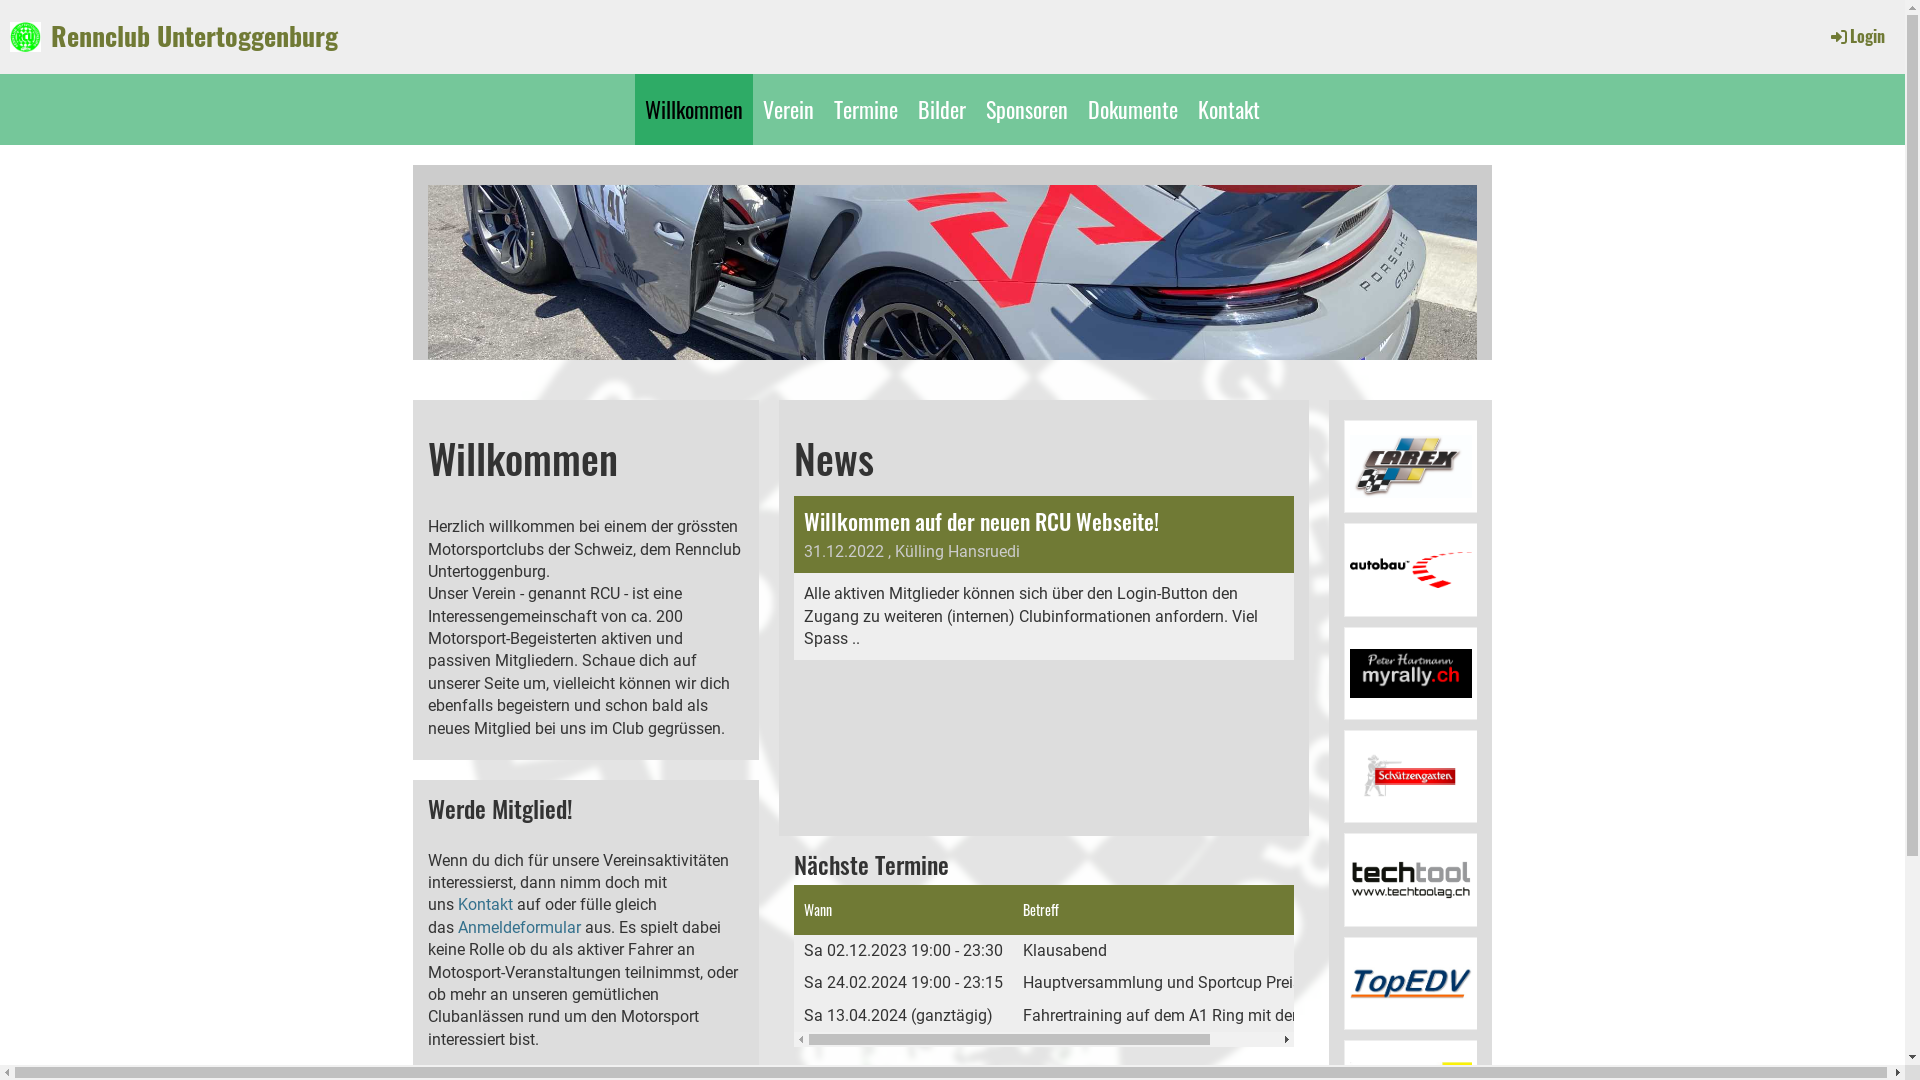 The height and width of the screenshot is (1080, 1920). What do you see at coordinates (694, 110) in the screenshot?
I see `Willkommen` at bounding box center [694, 110].